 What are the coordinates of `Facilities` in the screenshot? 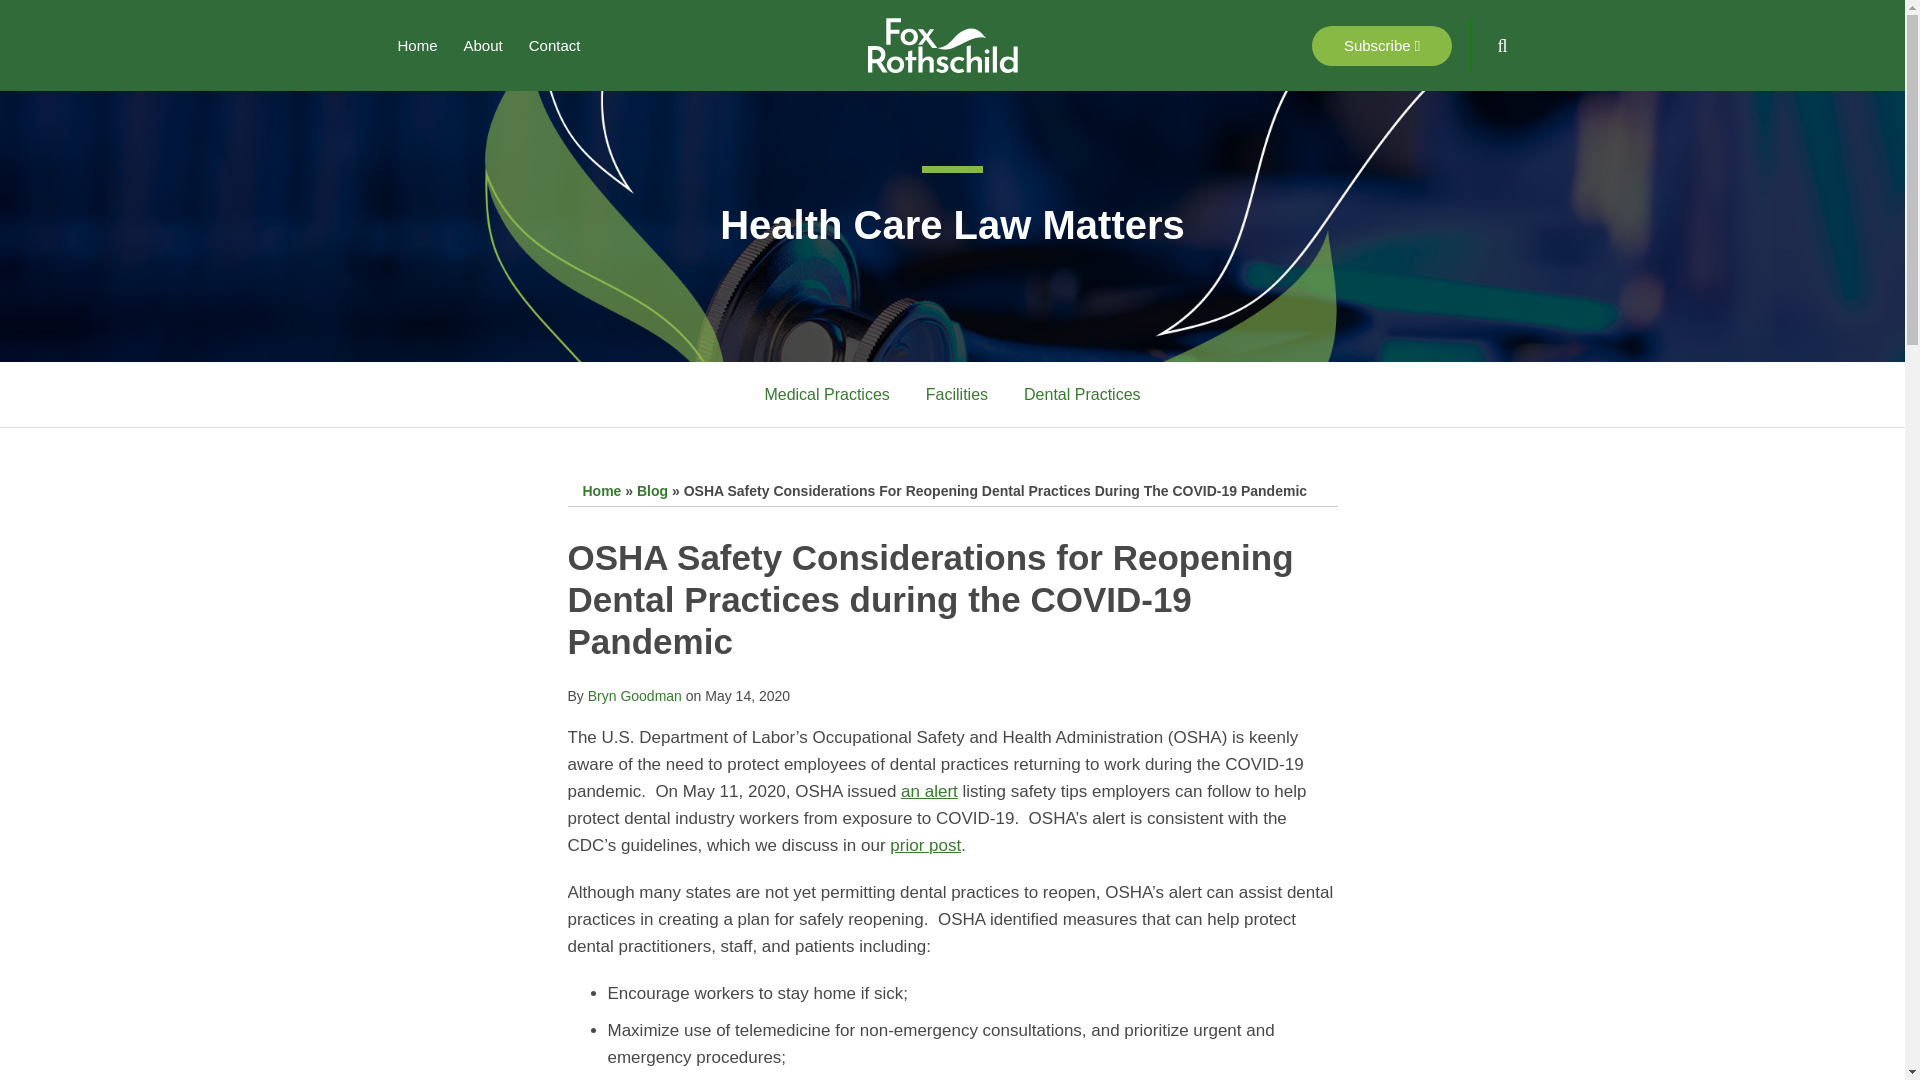 It's located at (956, 395).